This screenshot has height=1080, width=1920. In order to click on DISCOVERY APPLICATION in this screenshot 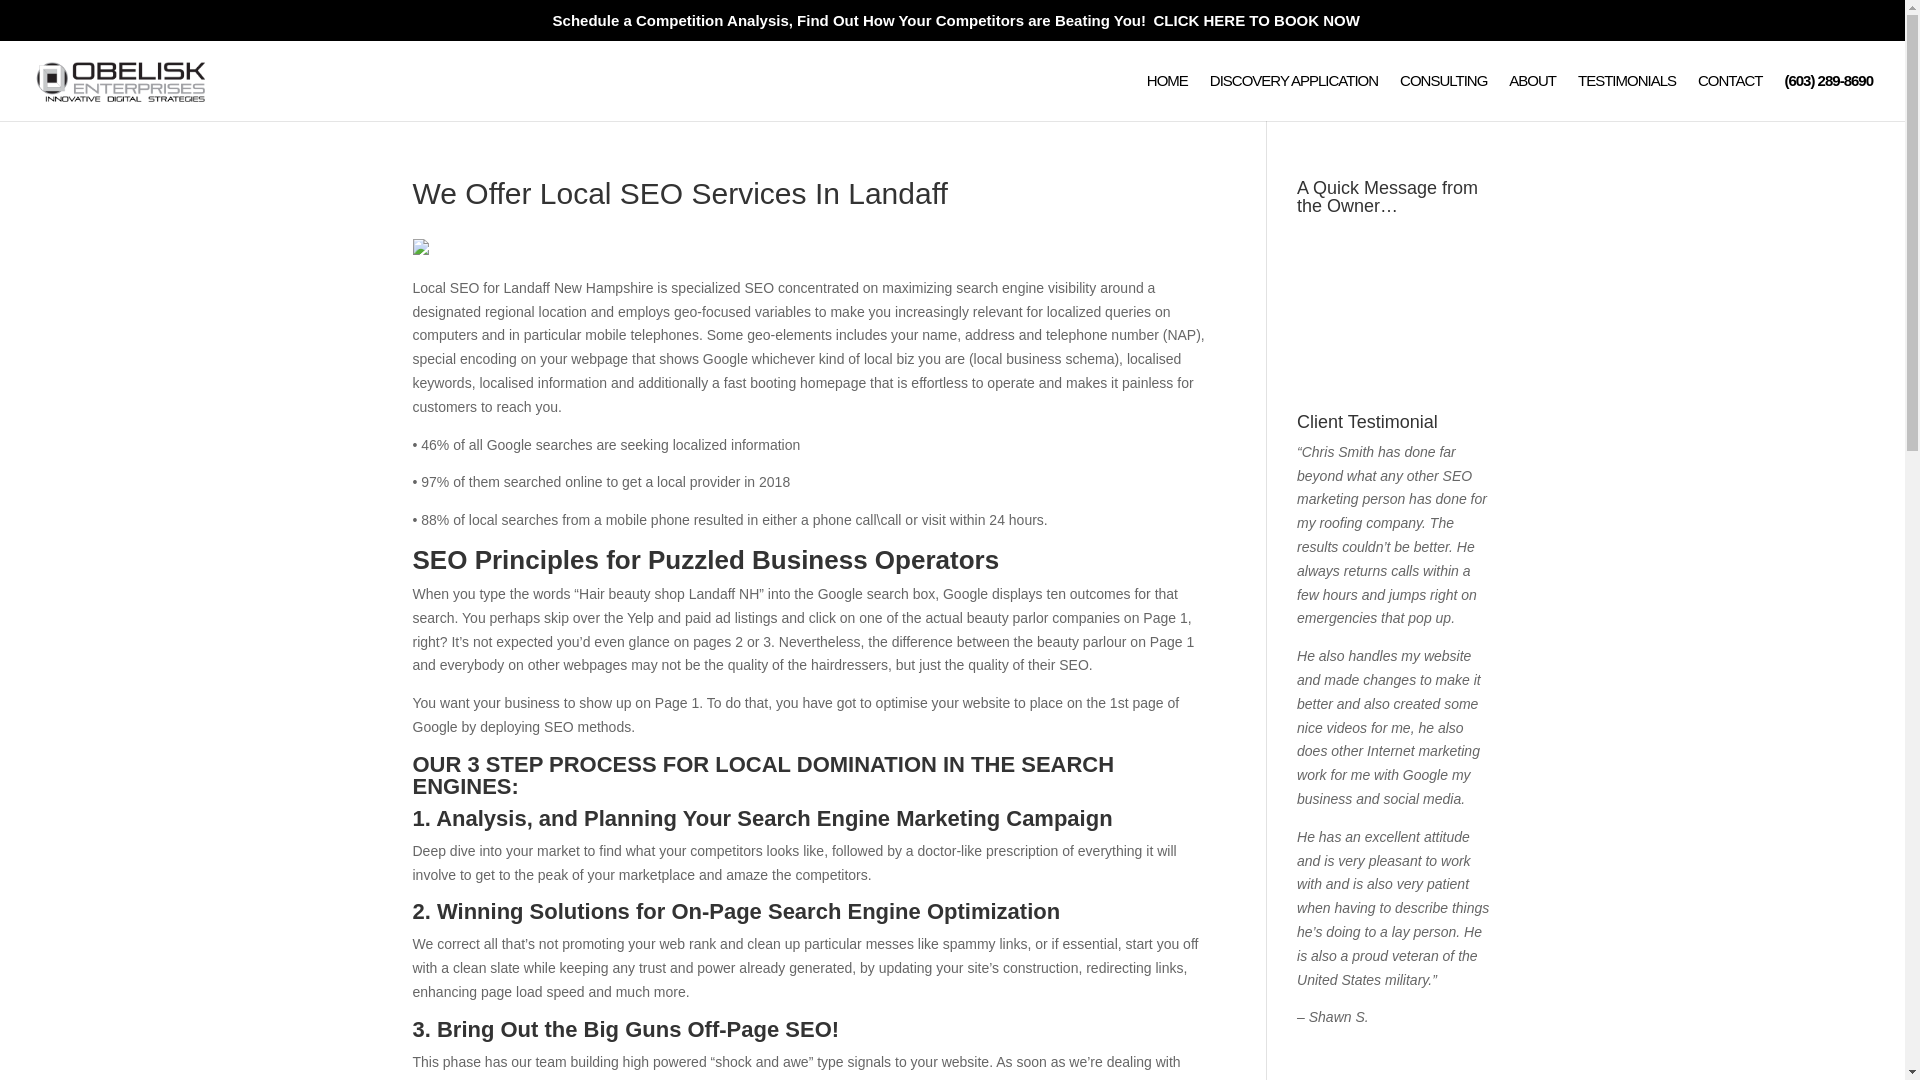, I will do `click(1294, 97)`.